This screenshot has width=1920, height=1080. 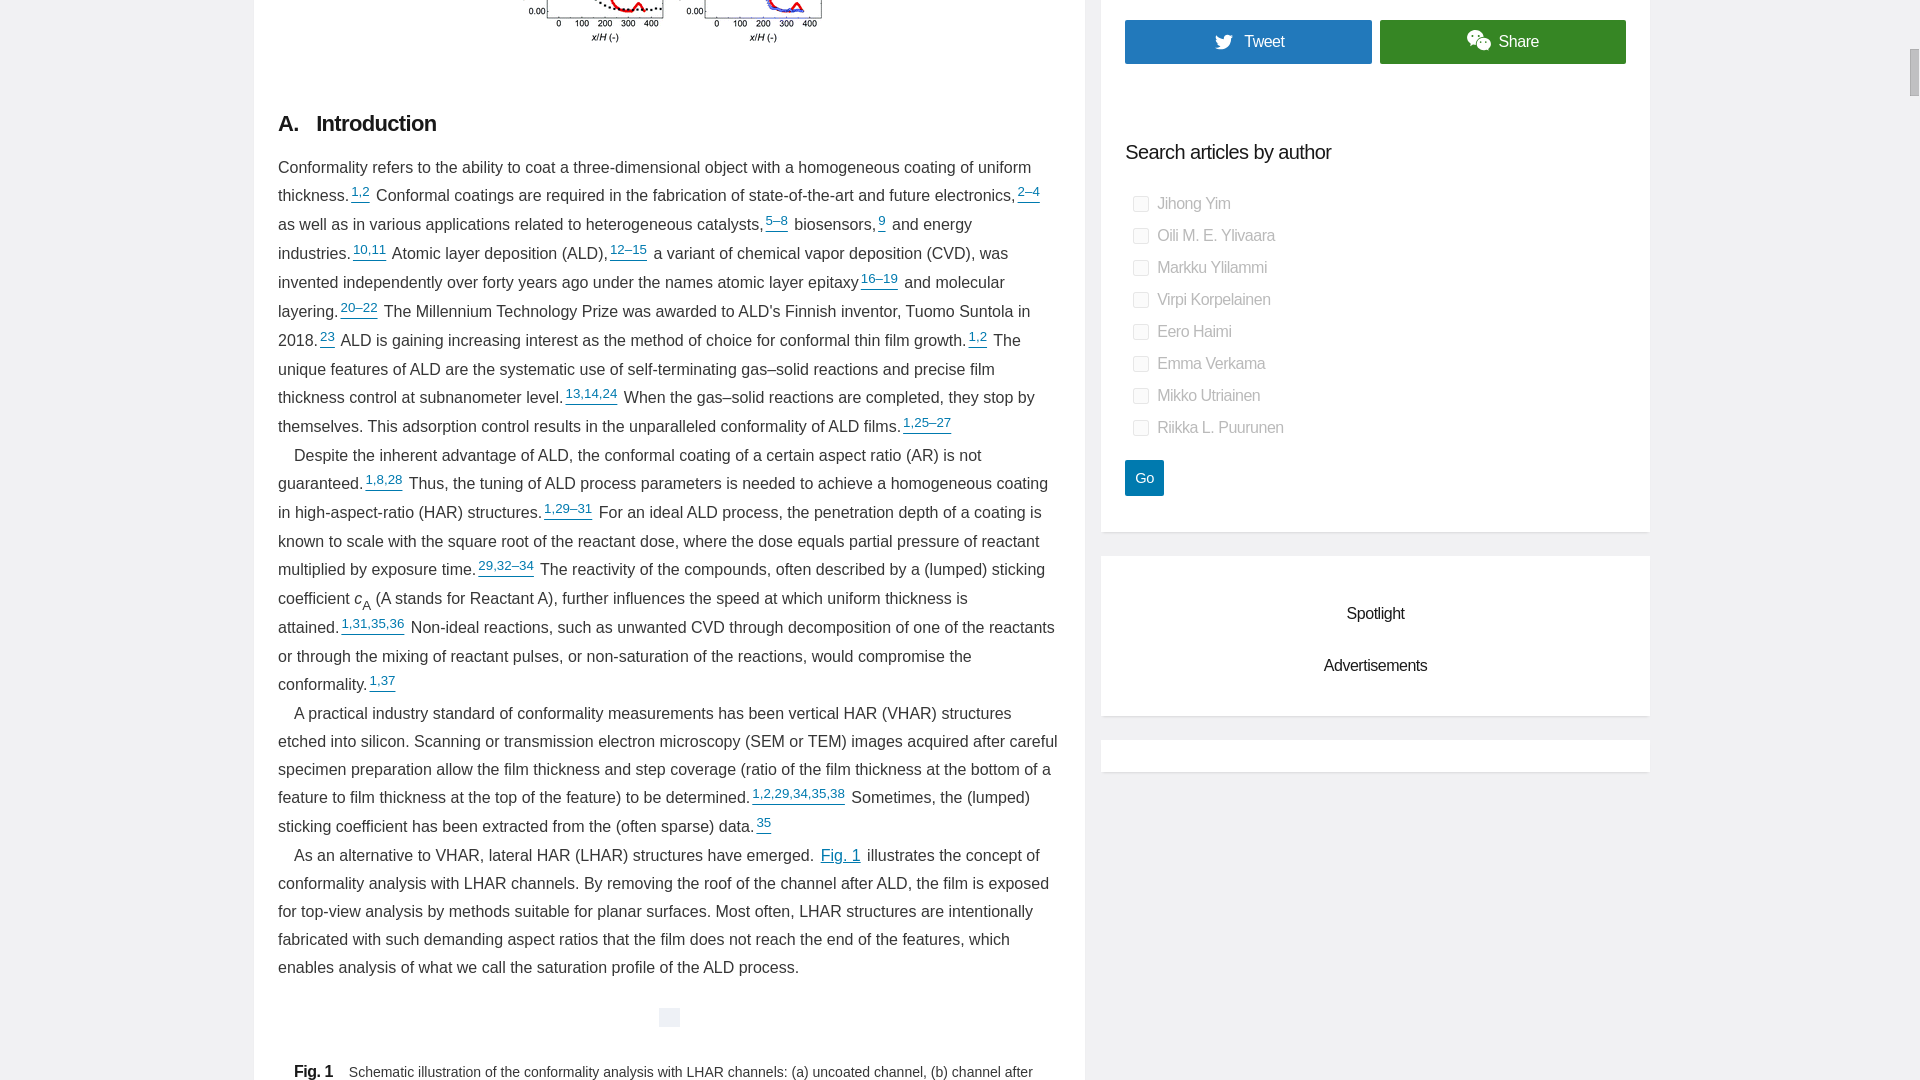 What do you see at coordinates (1144, 478) in the screenshot?
I see `Go` at bounding box center [1144, 478].